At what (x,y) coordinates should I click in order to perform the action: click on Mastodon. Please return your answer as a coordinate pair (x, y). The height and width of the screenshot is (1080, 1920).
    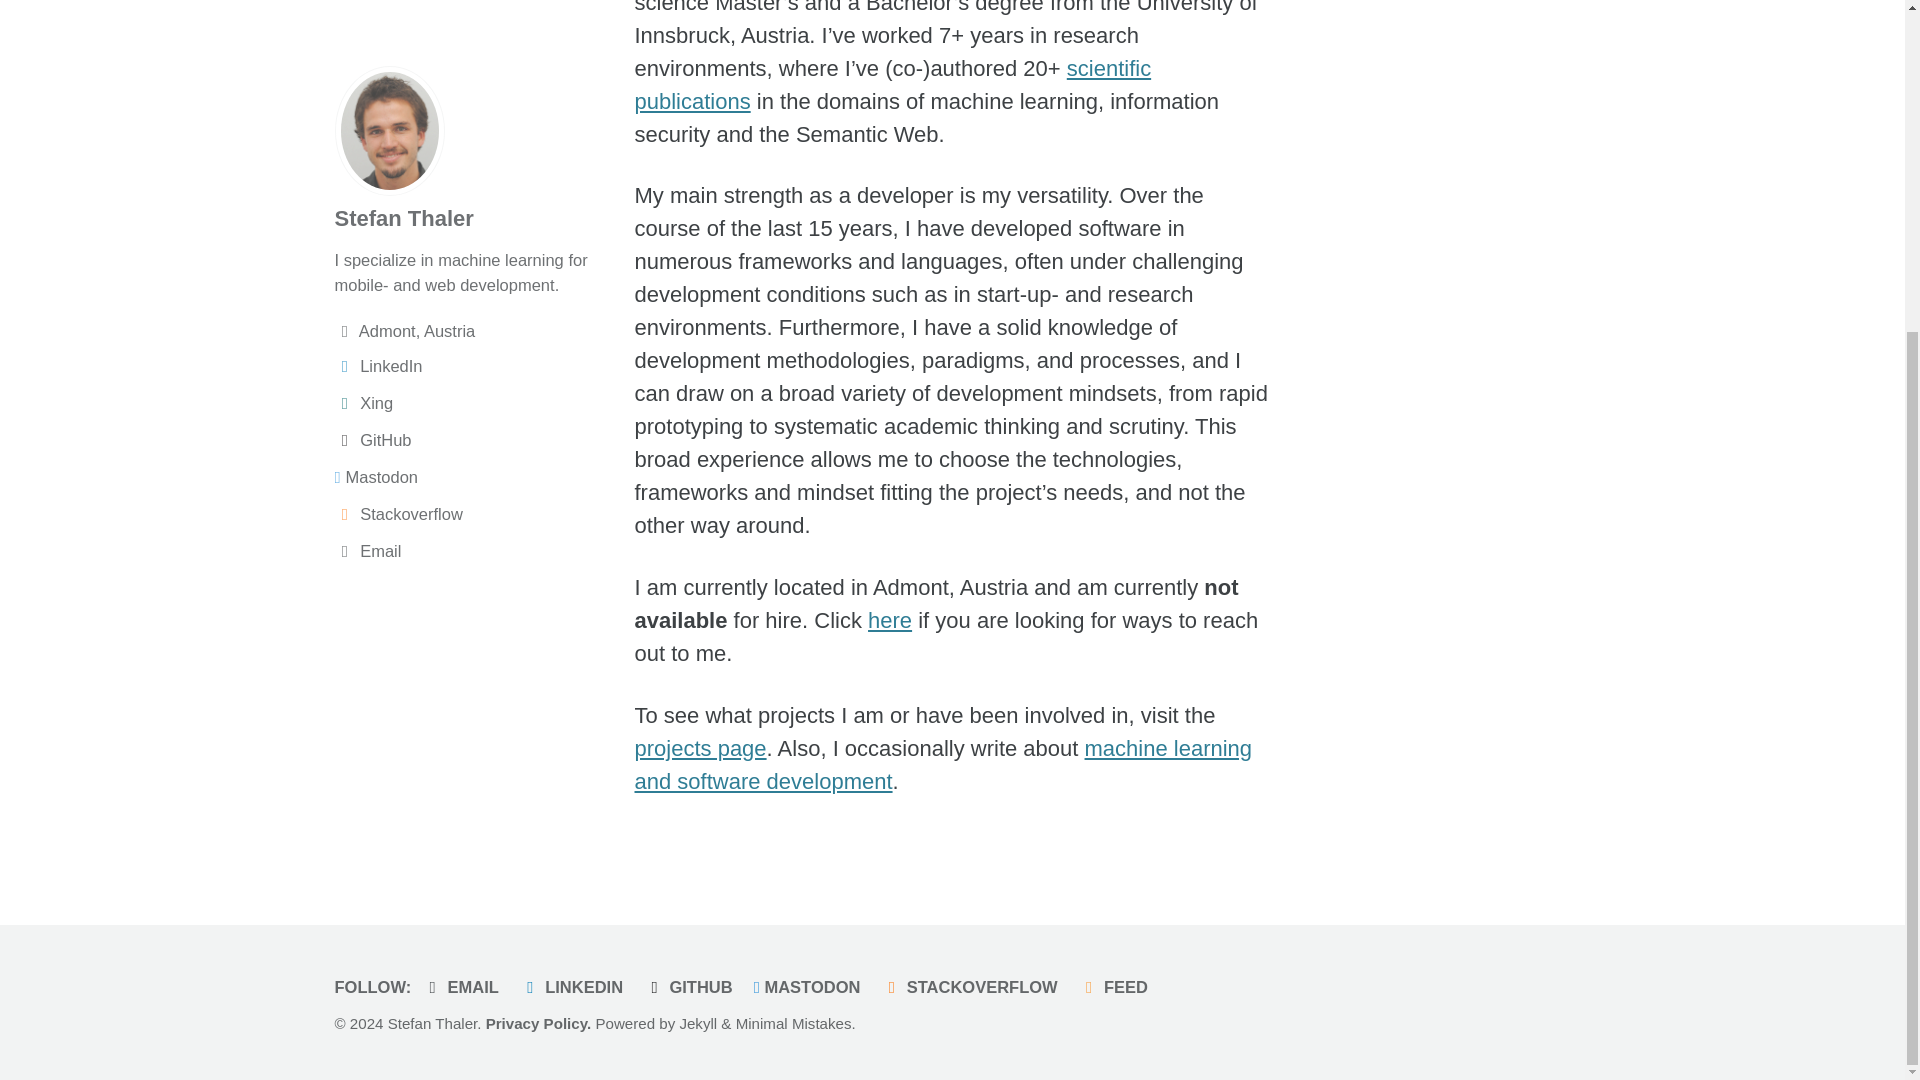
    Looking at the image, I should click on (473, 54).